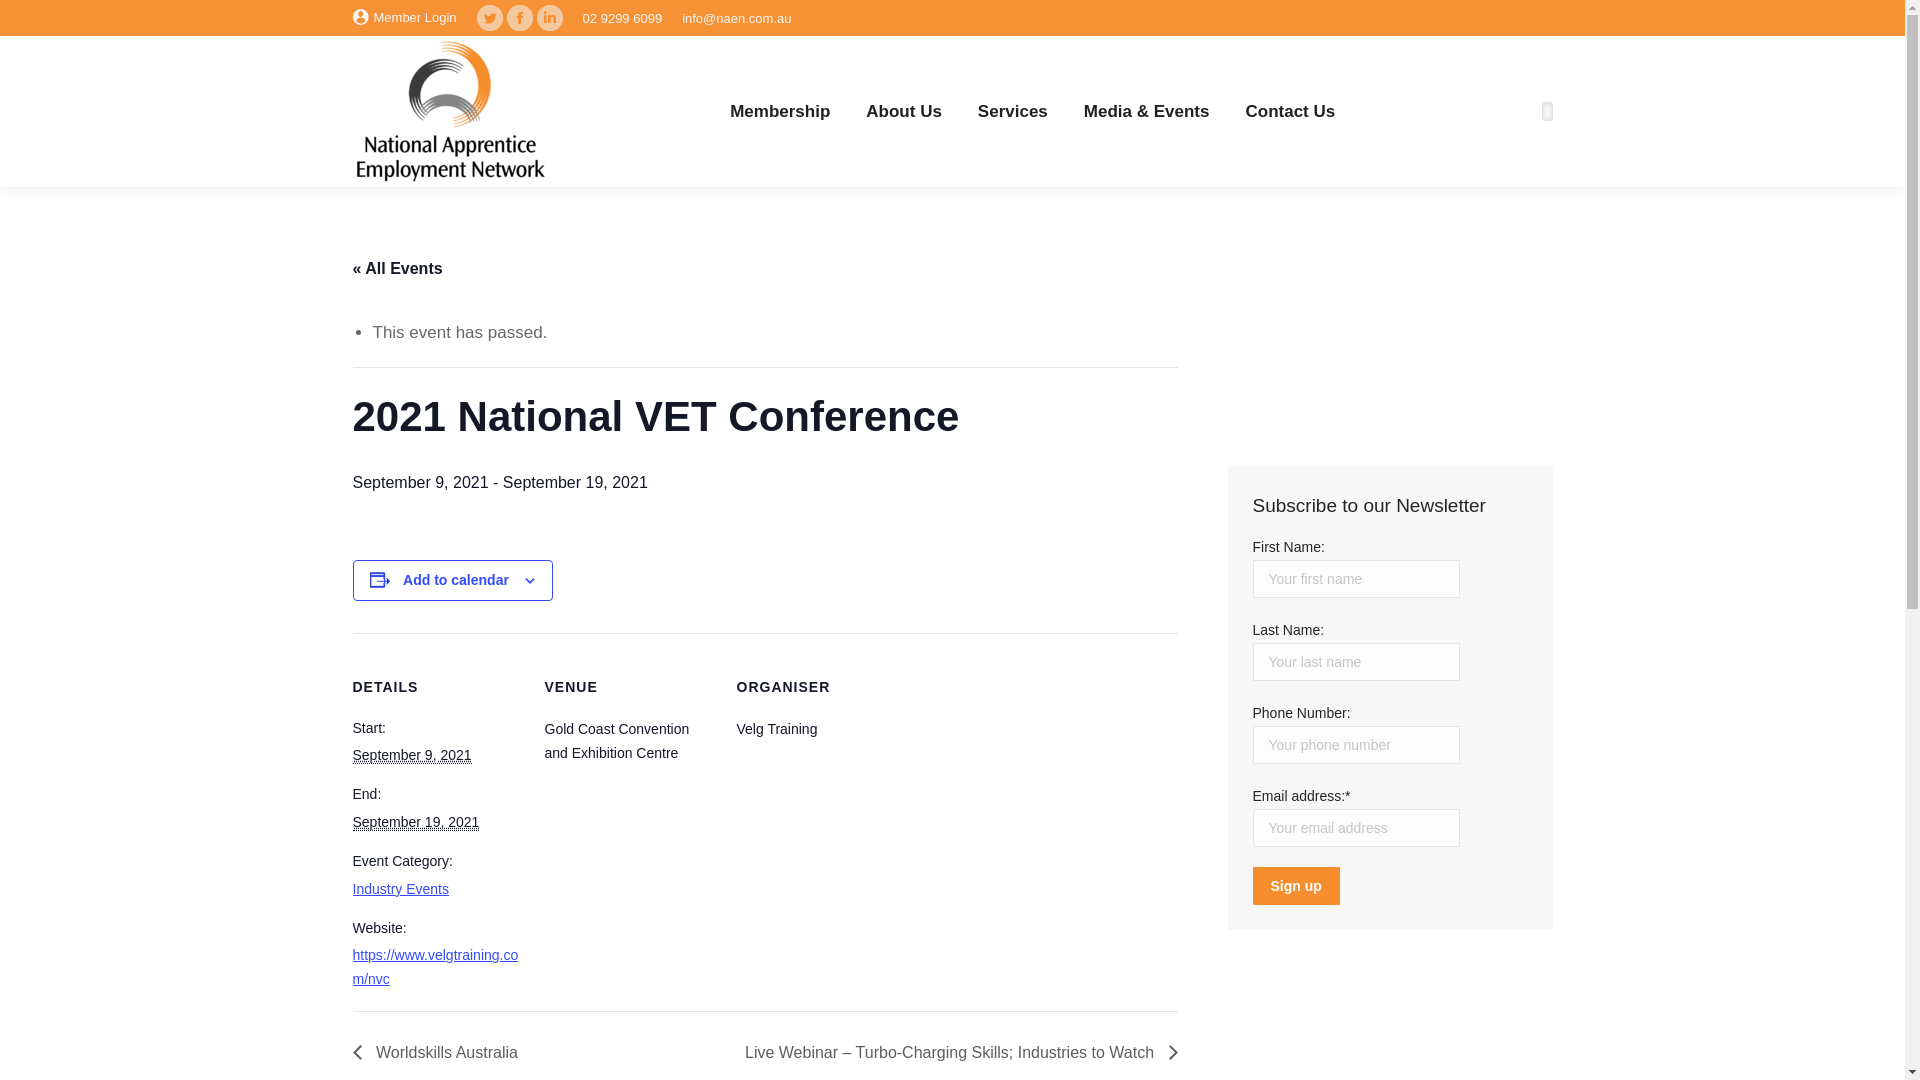 Image resolution: width=1920 pixels, height=1080 pixels. I want to click on Facebook, so click(520, 18).